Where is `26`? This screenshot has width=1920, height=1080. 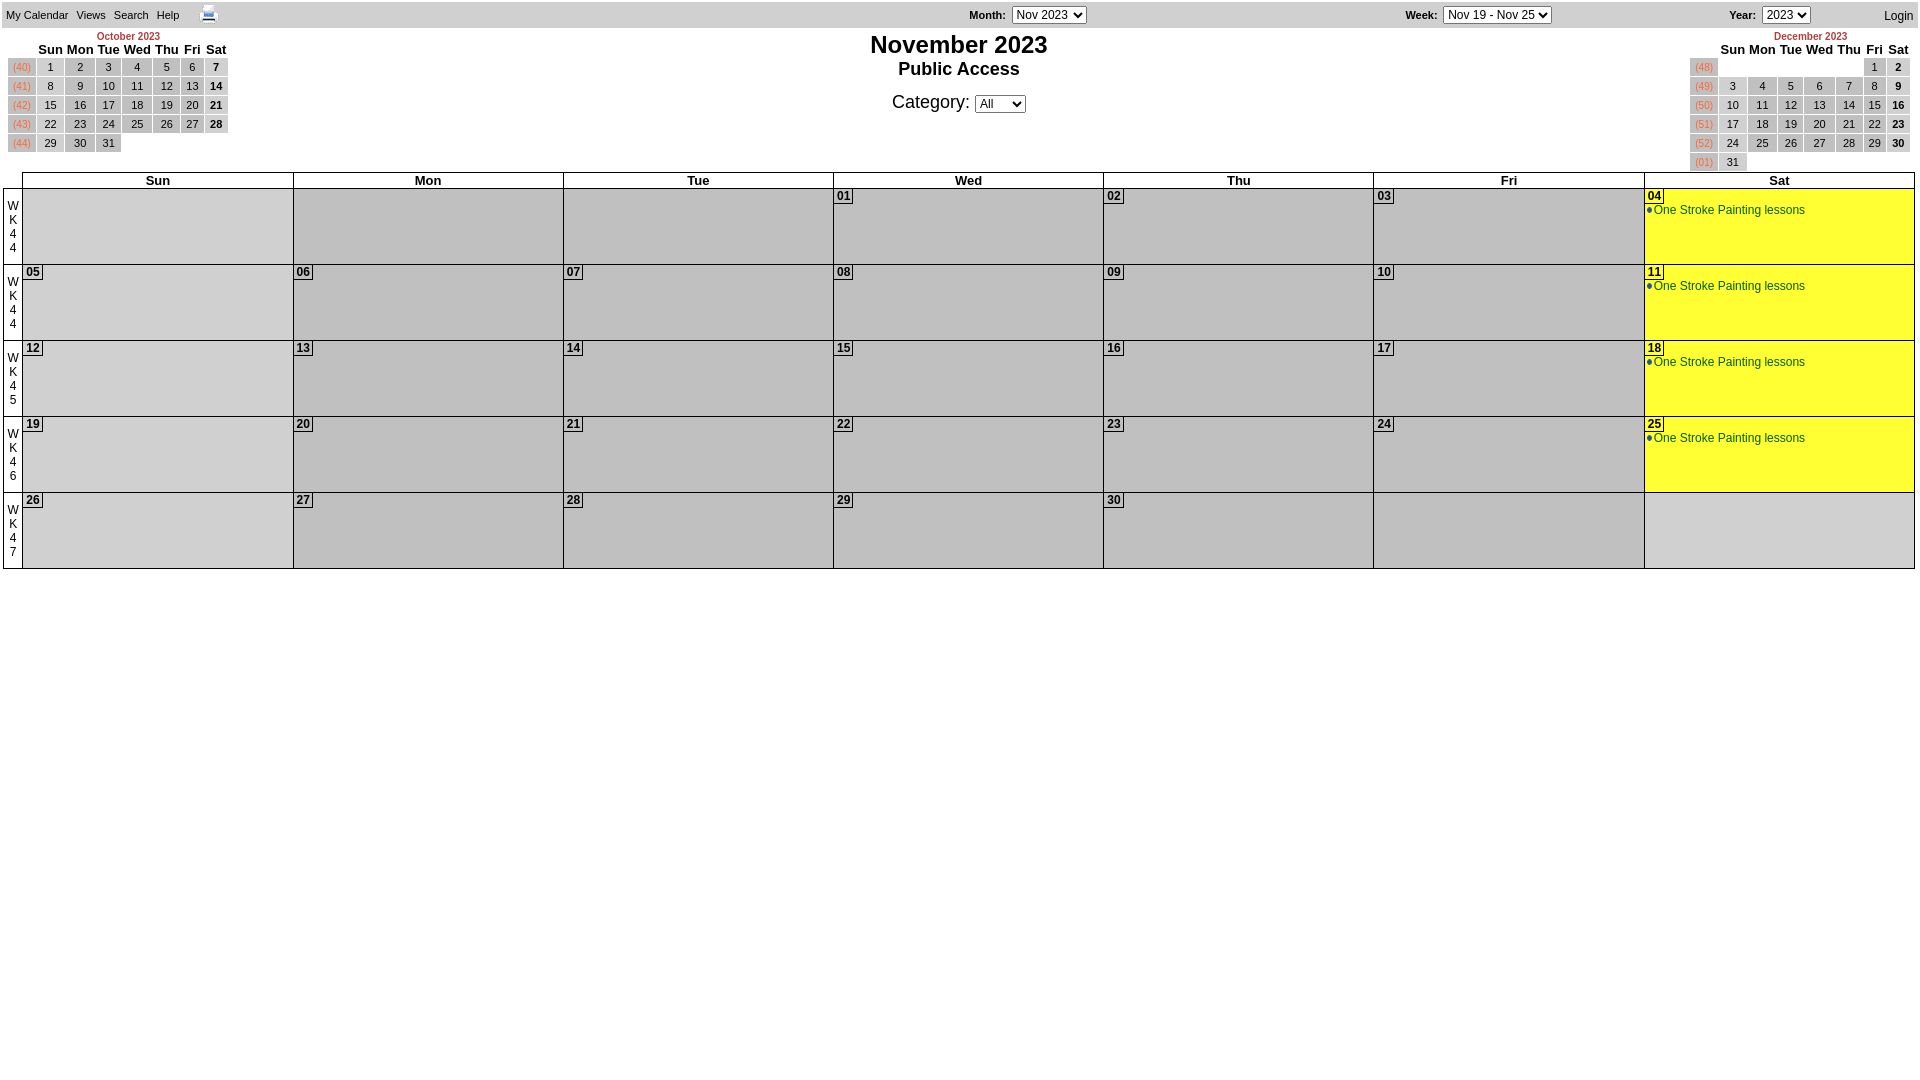 26 is located at coordinates (166, 124).